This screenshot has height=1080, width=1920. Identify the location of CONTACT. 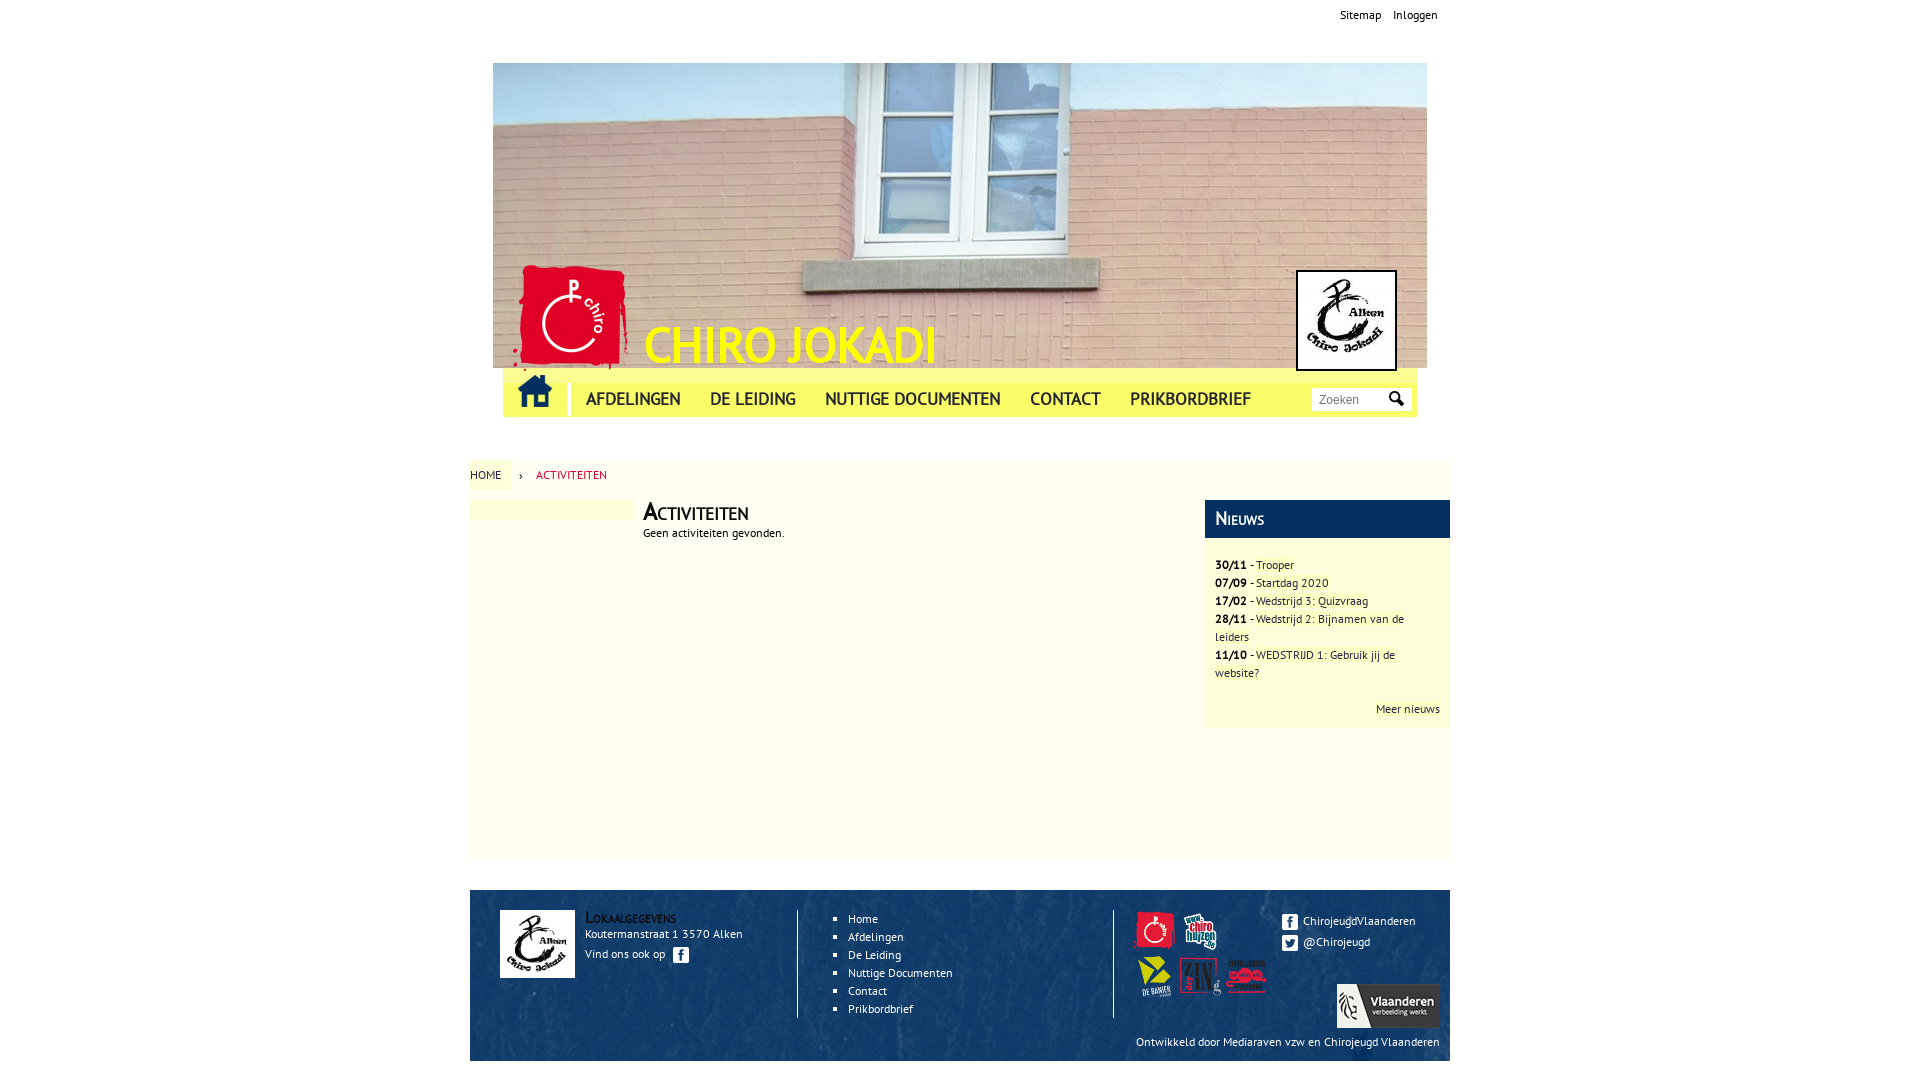
(1065, 400).